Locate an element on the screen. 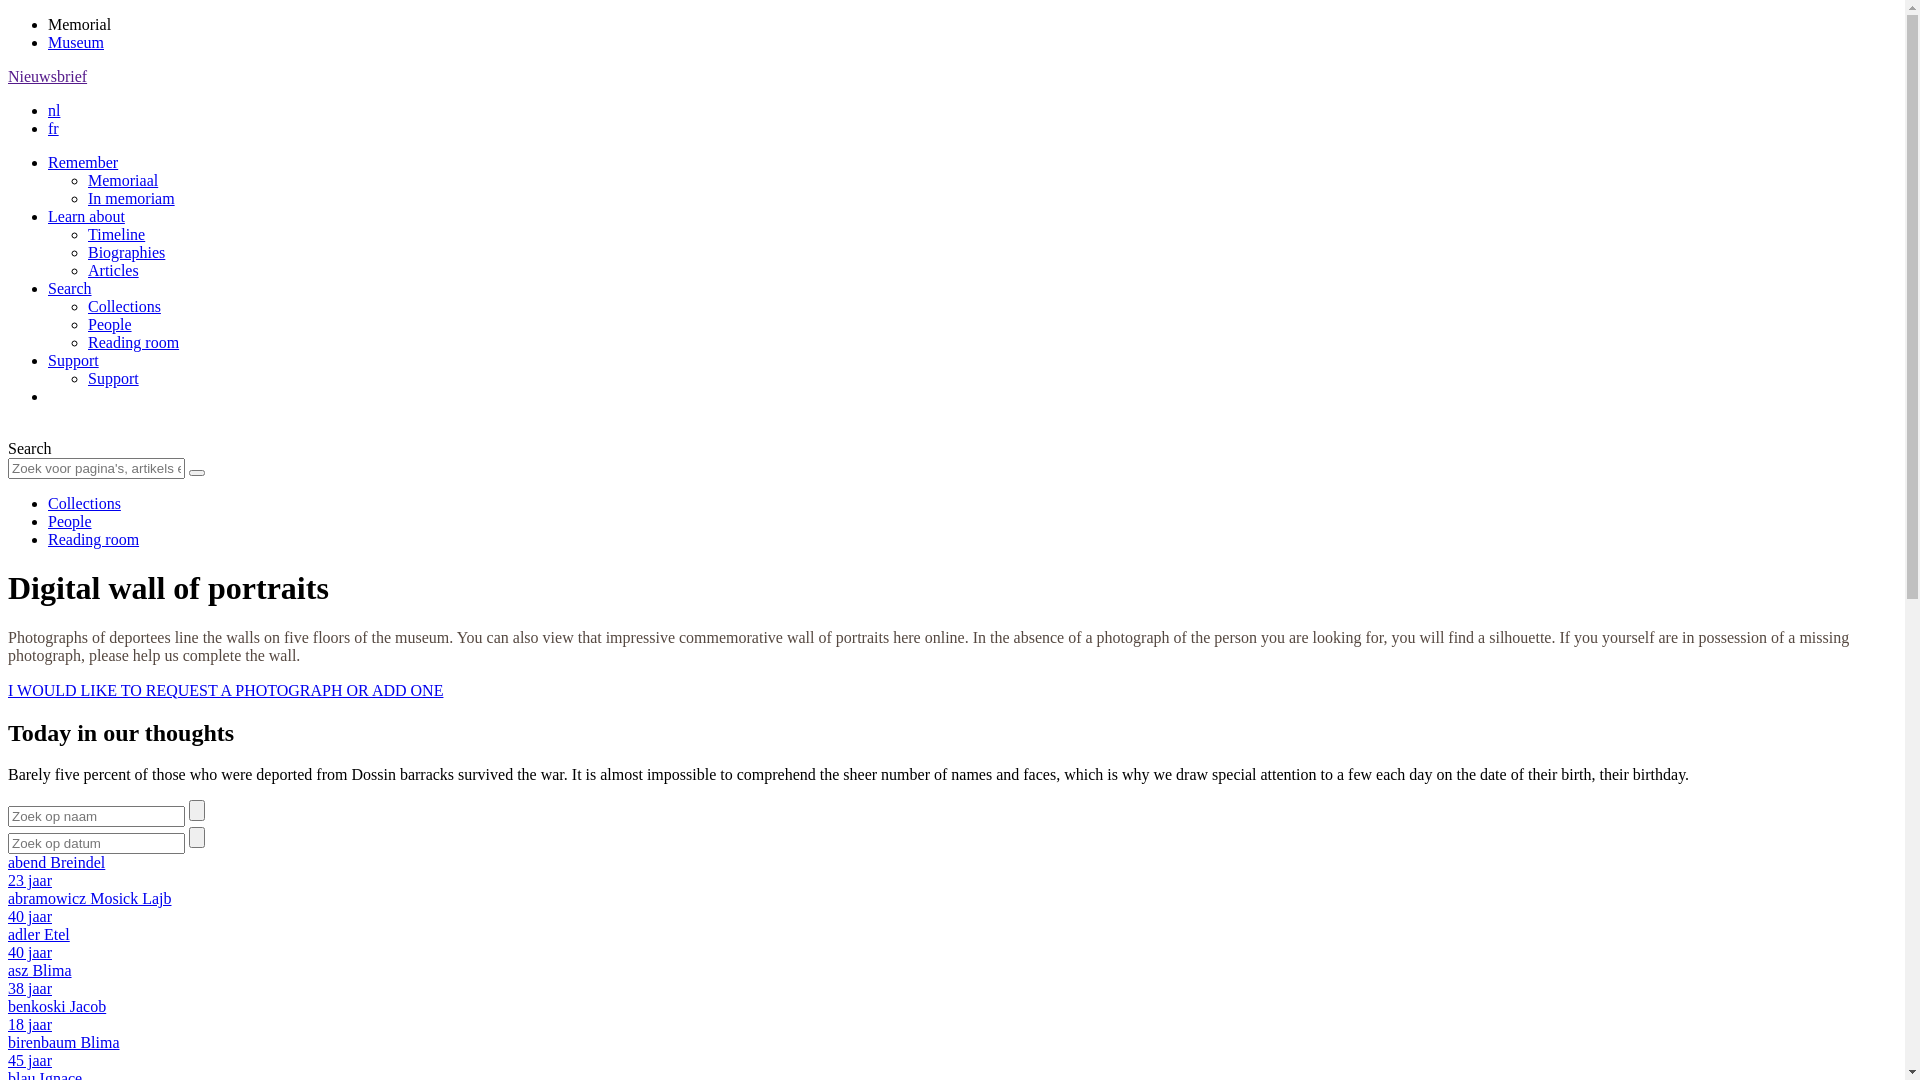  I WOULD LIKE TO REQUEST A PHOTOGRAPH OR ADD ONE is located at coordinates (226, 690).